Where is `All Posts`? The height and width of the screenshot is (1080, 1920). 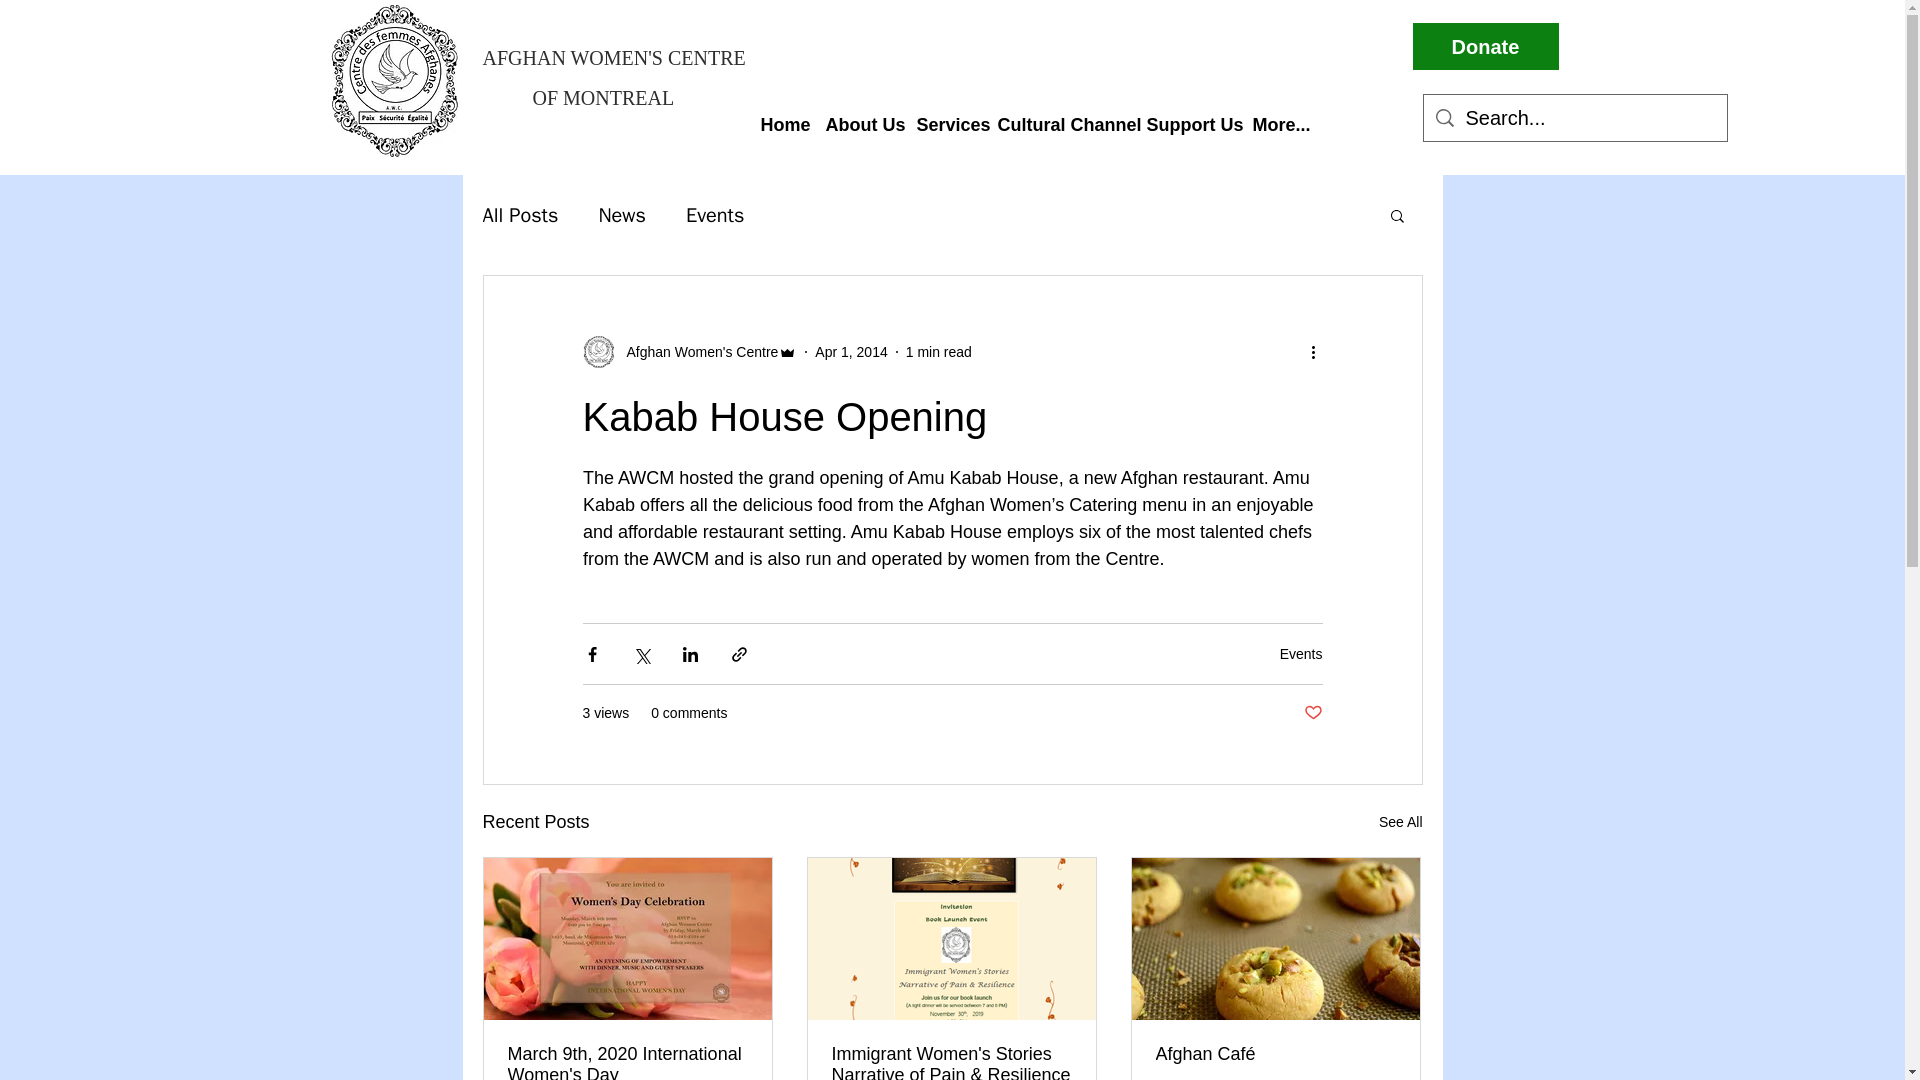
All Posts is located at coordinates (520, 214).